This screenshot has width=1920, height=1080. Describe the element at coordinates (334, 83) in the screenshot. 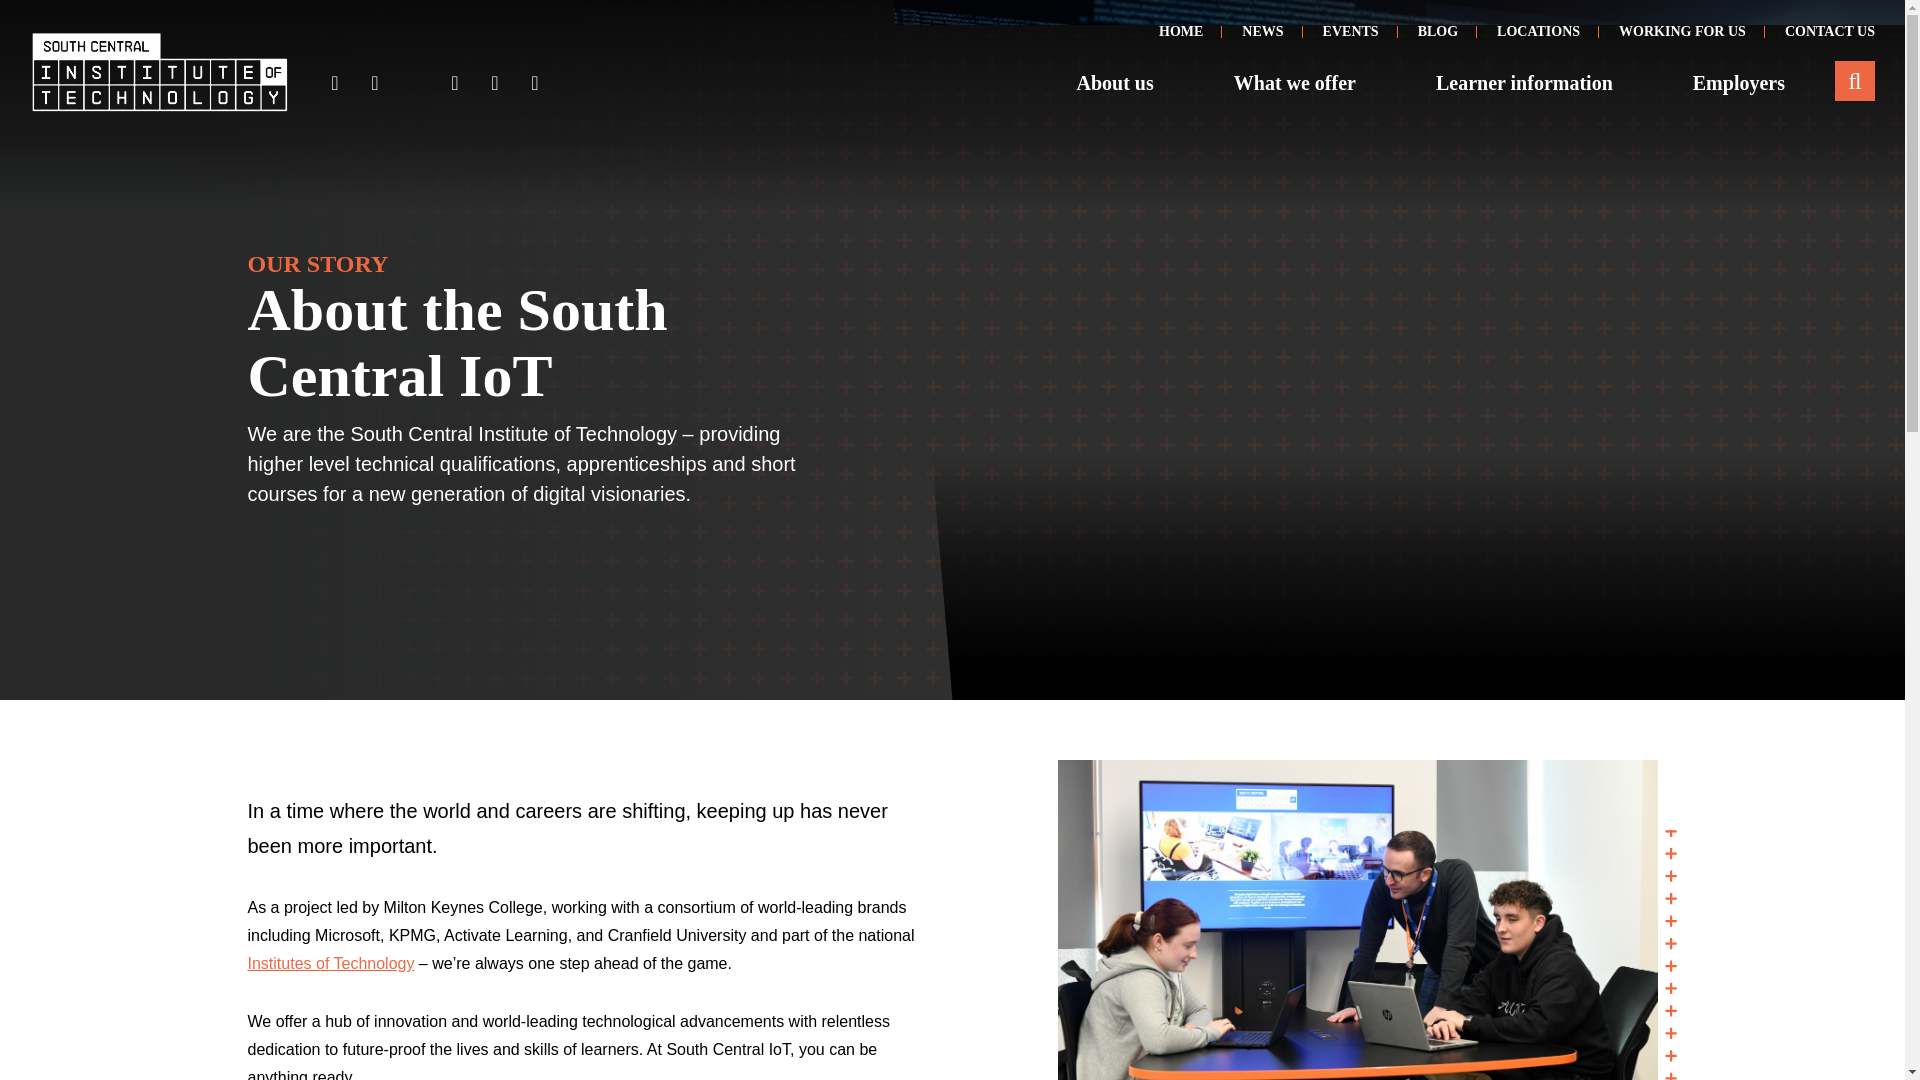

I see `Facebook` at that location.